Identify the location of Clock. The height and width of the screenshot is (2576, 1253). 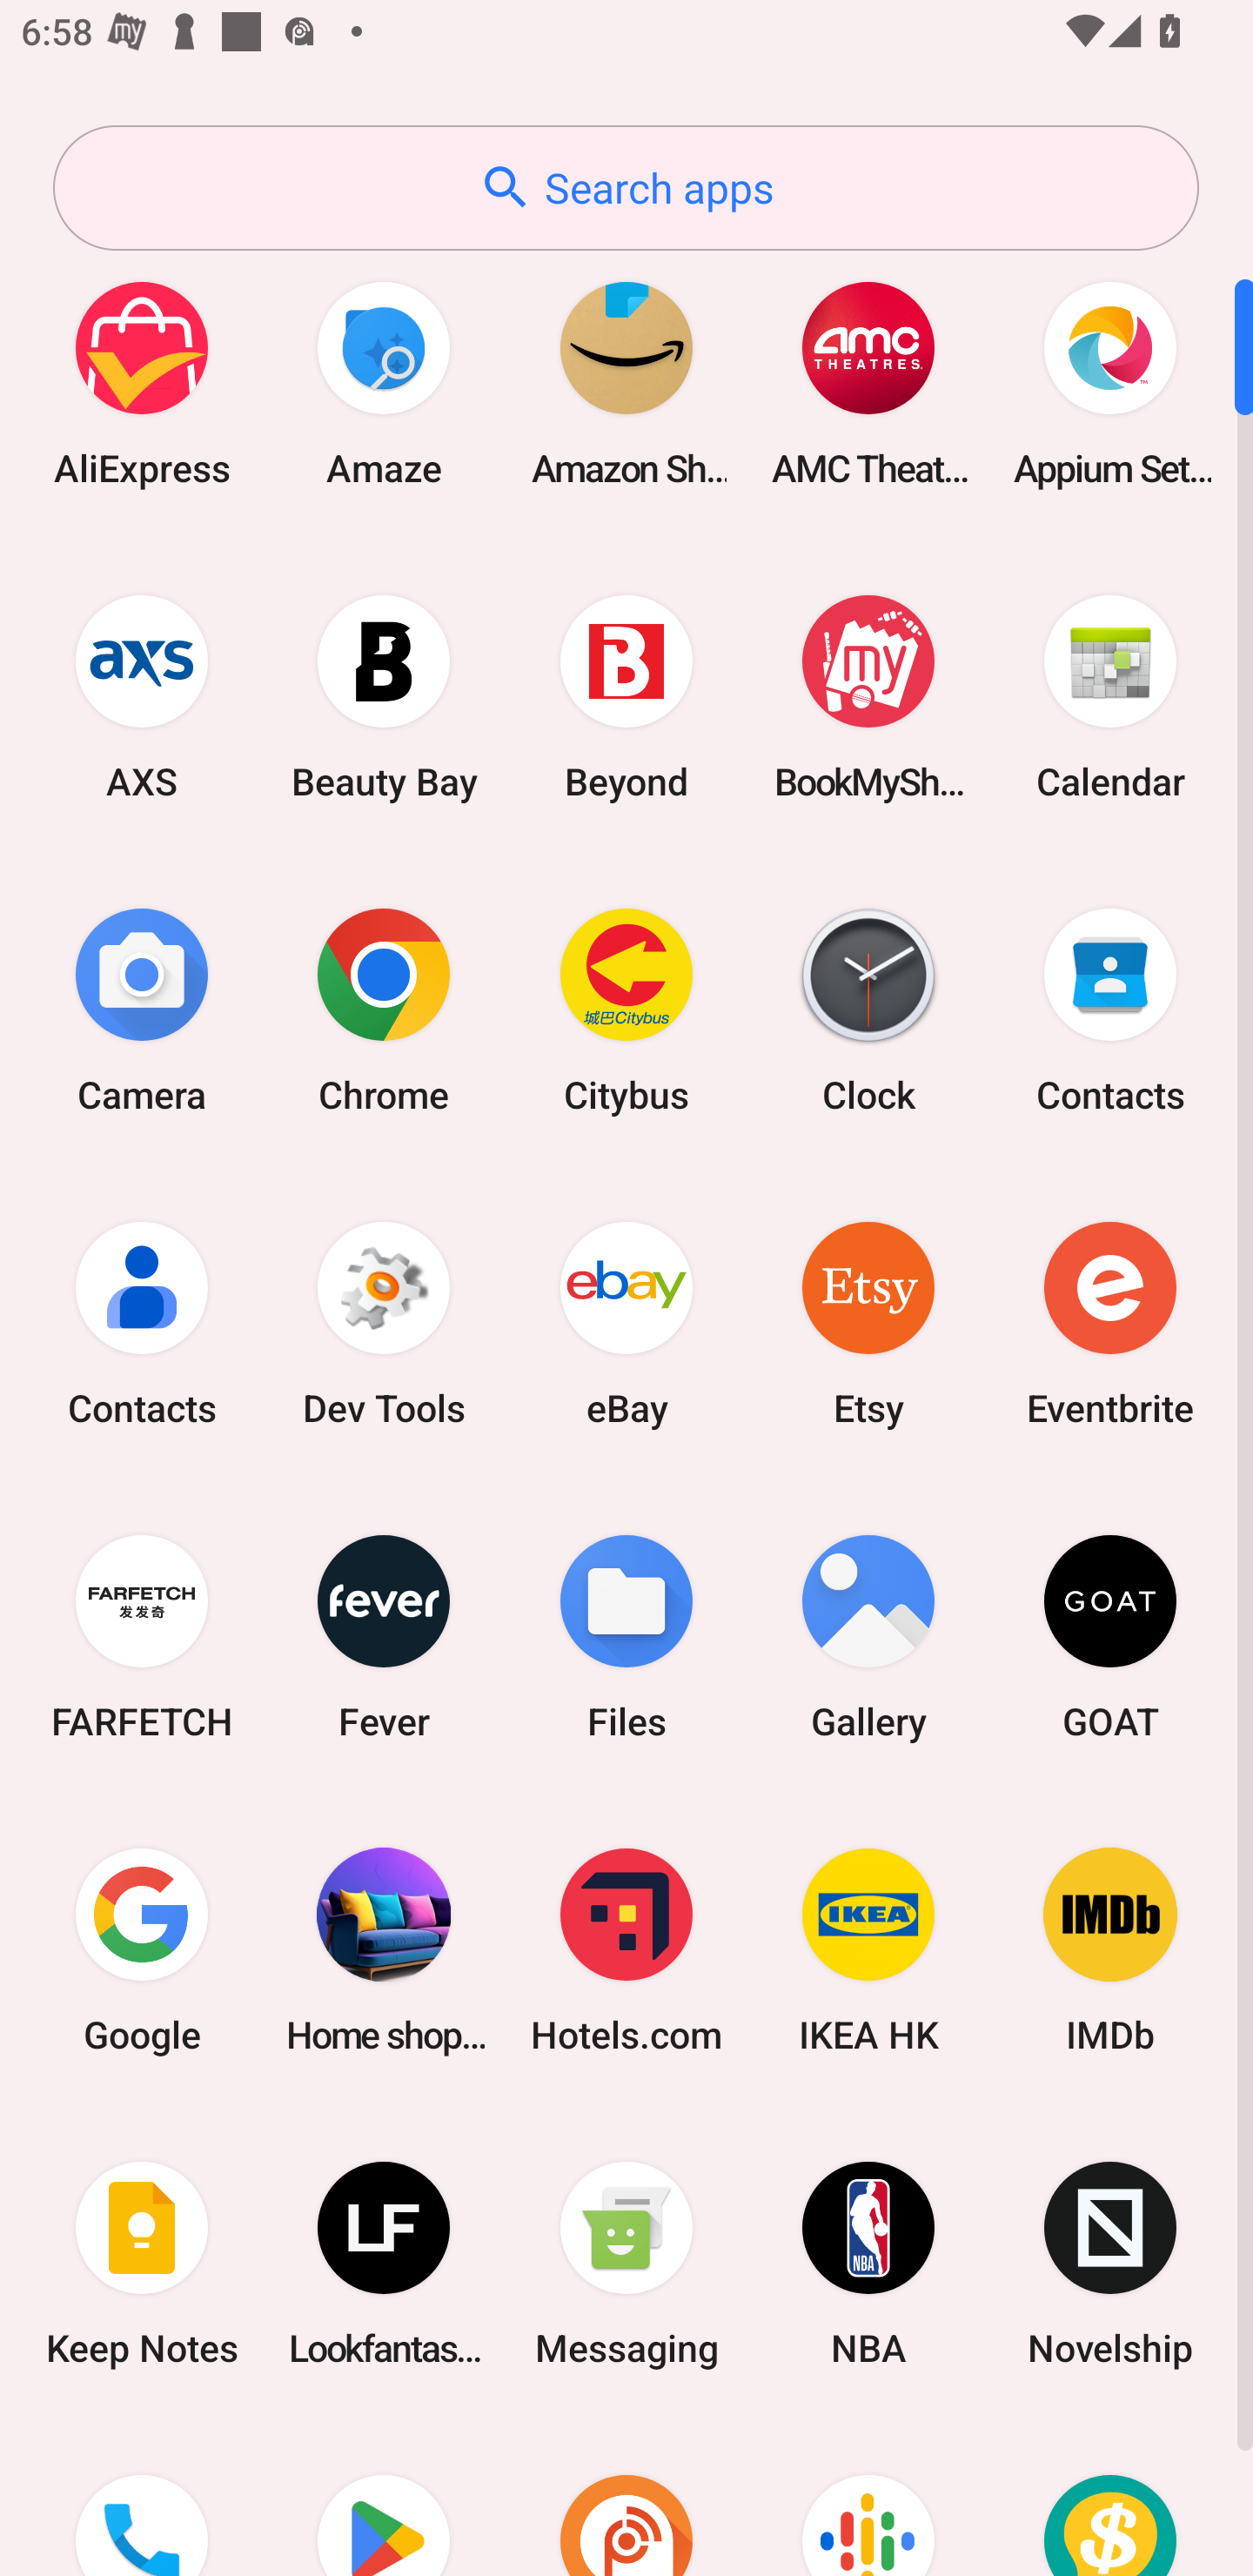
(868, 1010).